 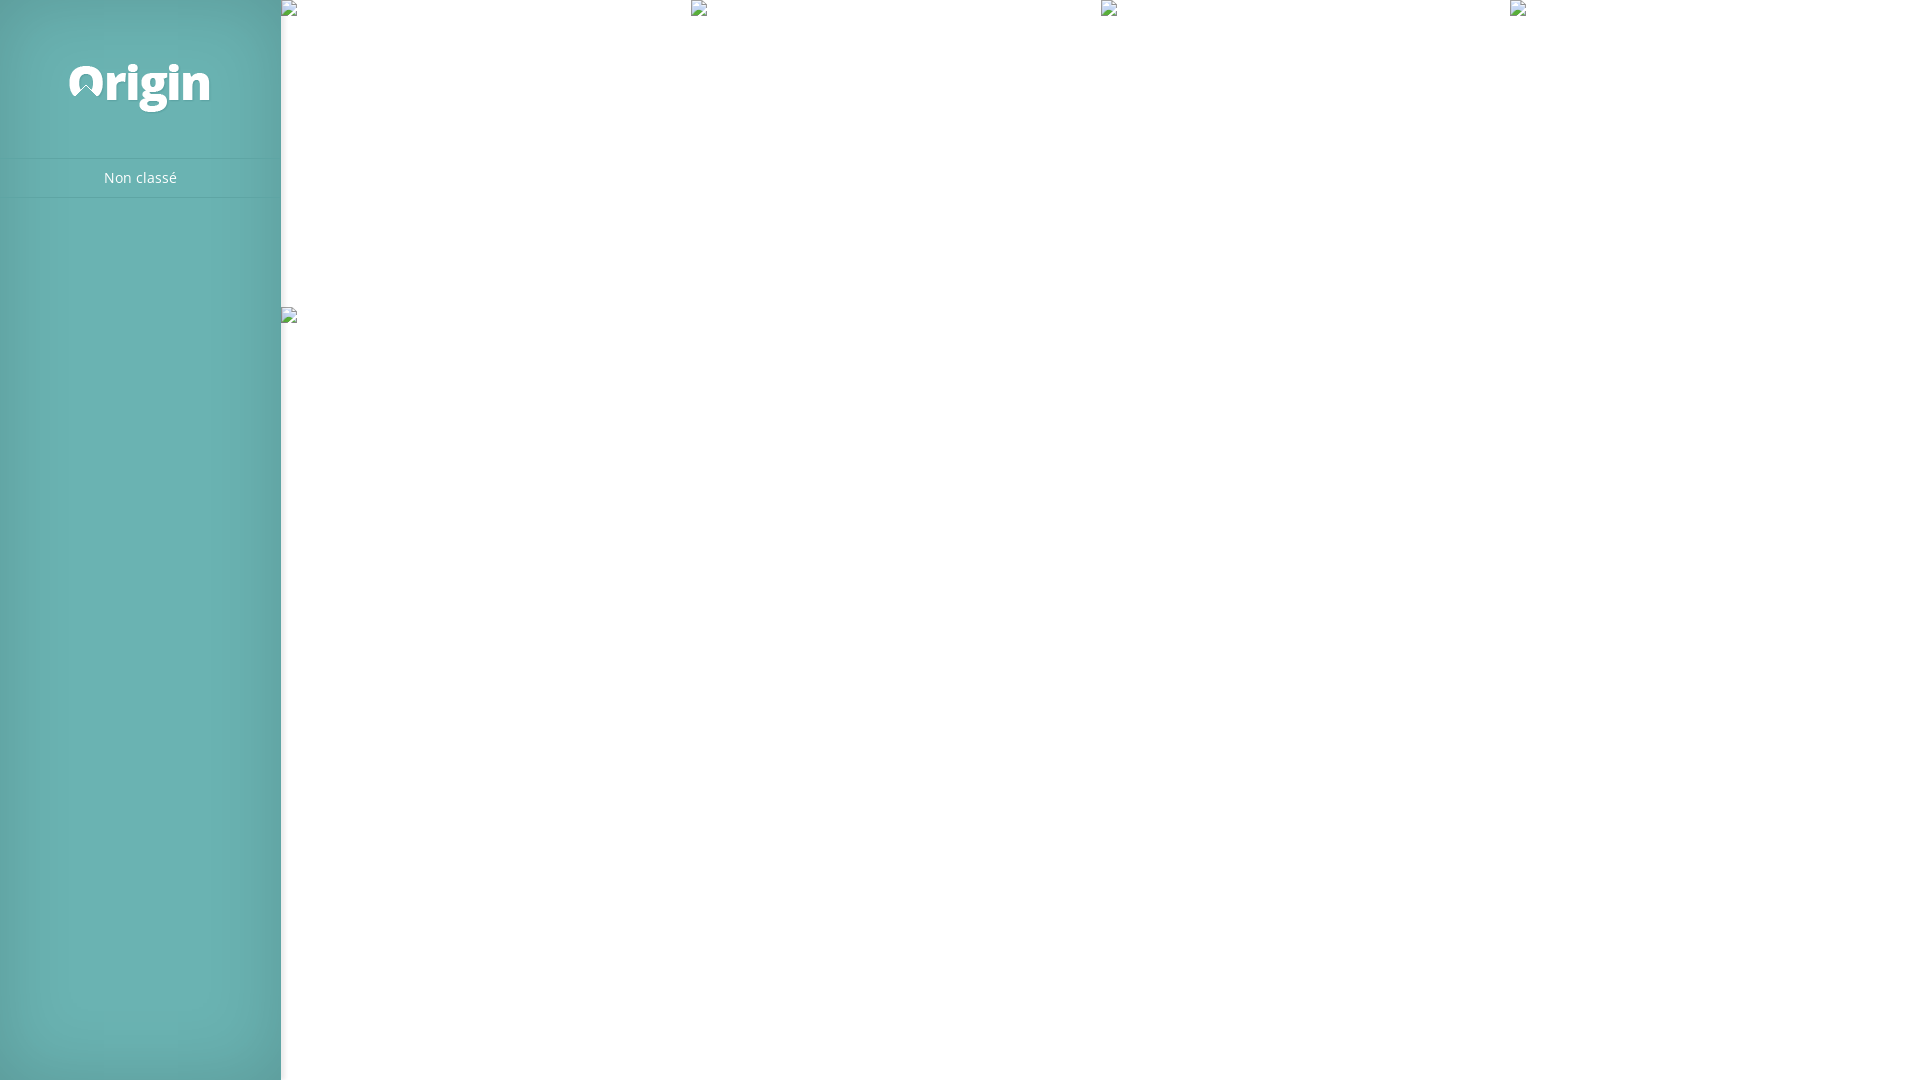 What do you see at coordinates (1510, 308) in the screenshot?
I see `Read more` at bounding box center [1510, 308].